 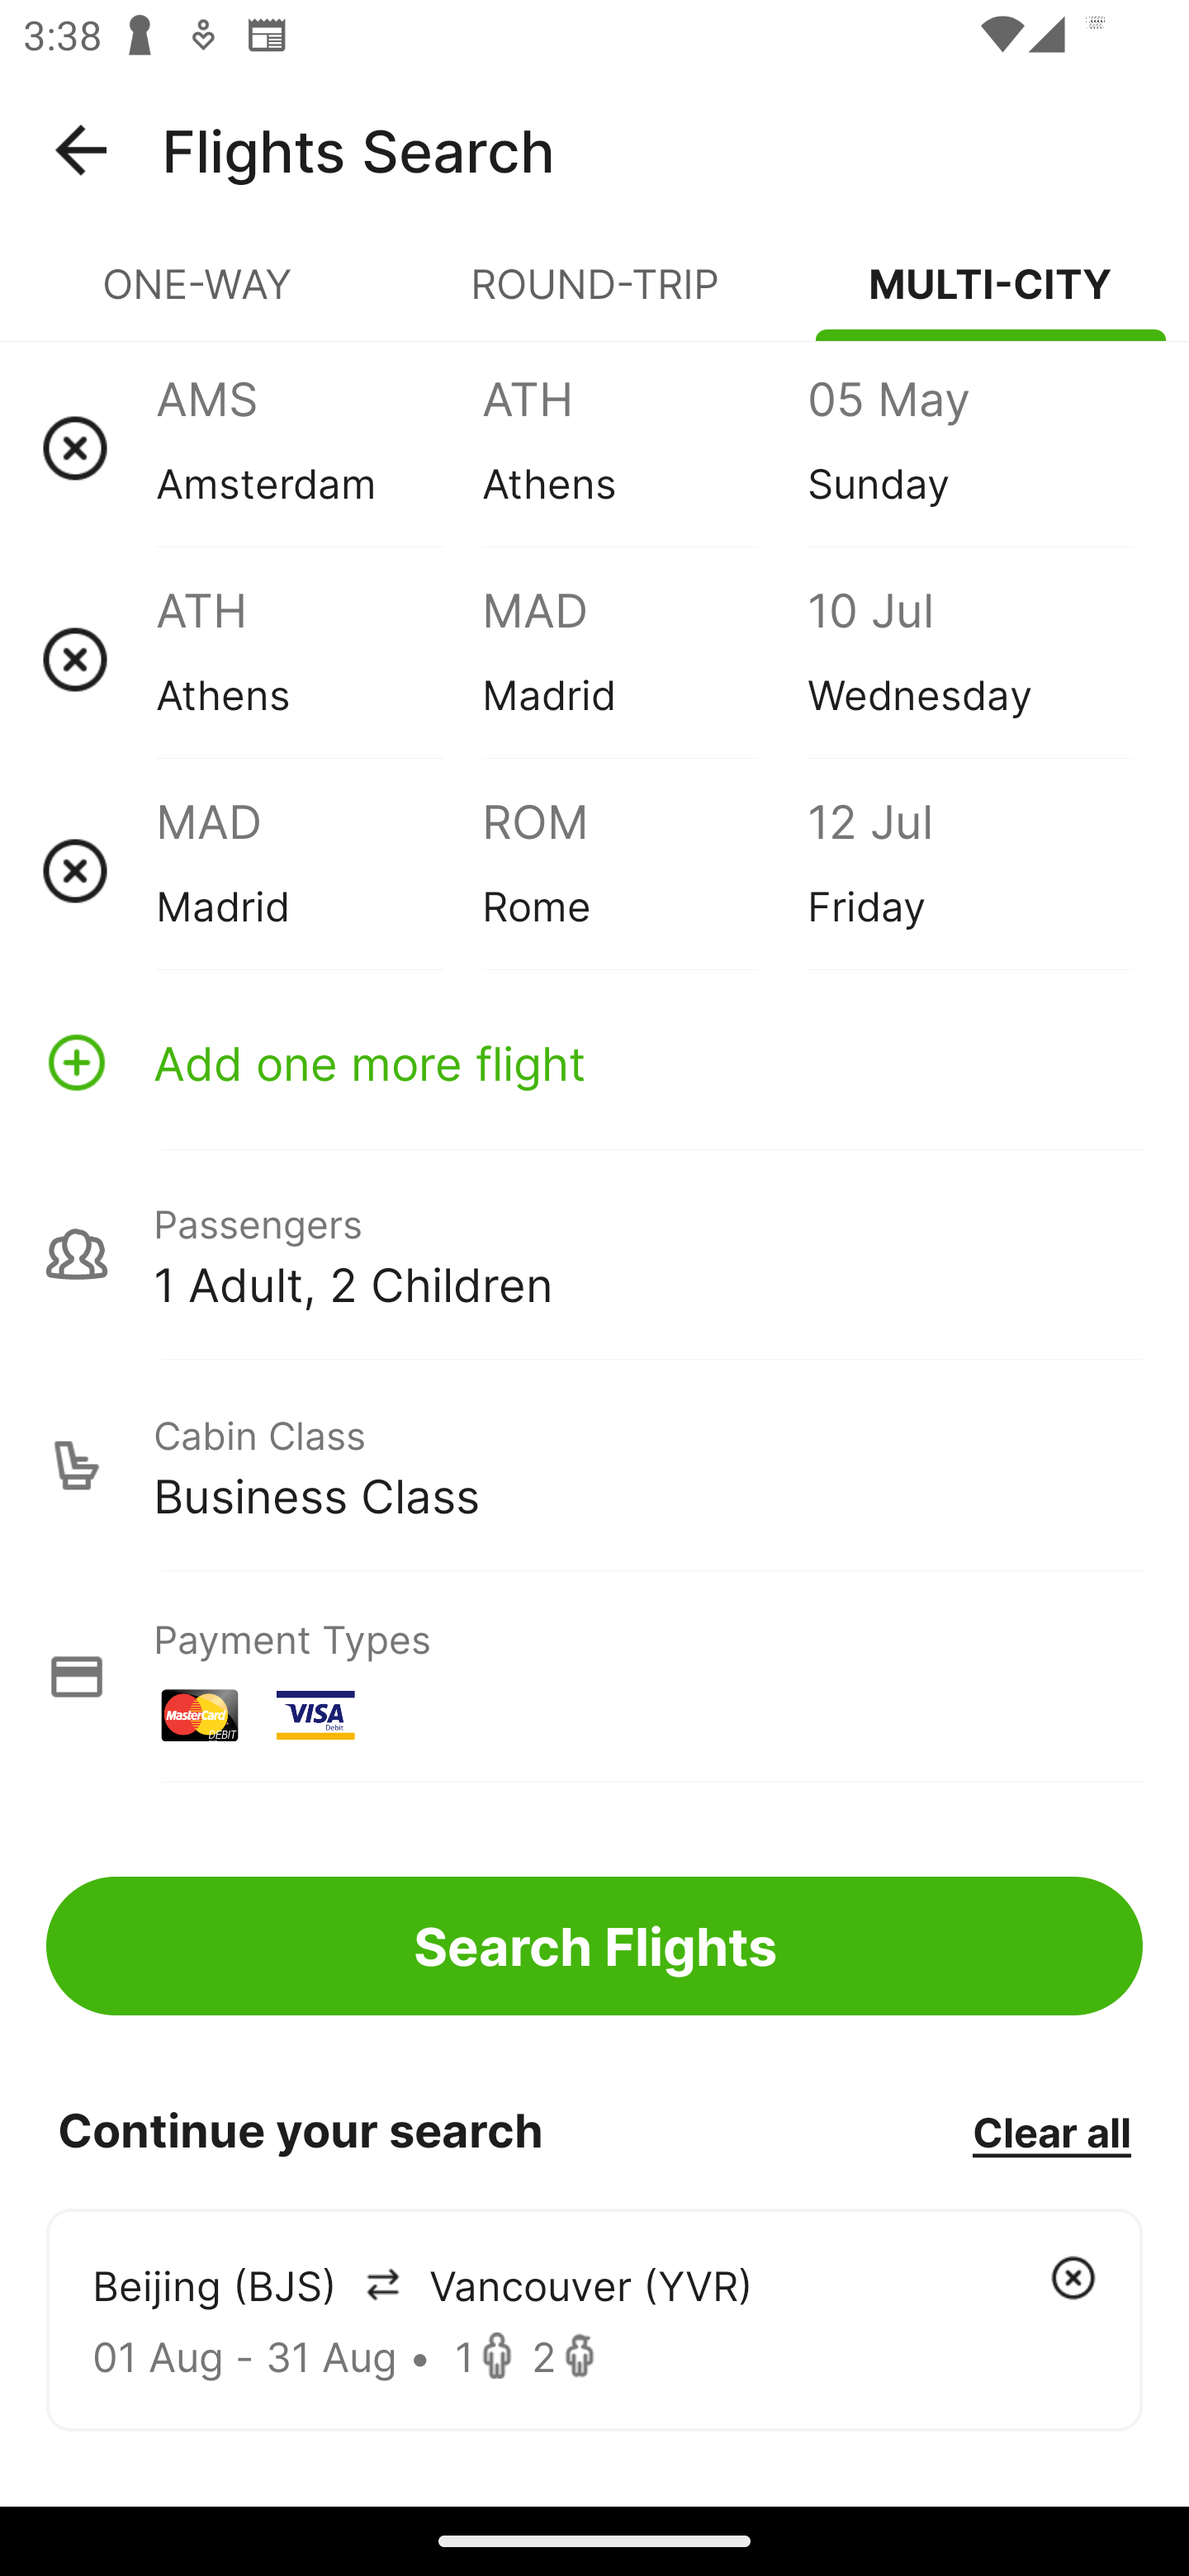 I want to click on Passengers 1 Adult, 2 Children, so click(x=594, y=1253).